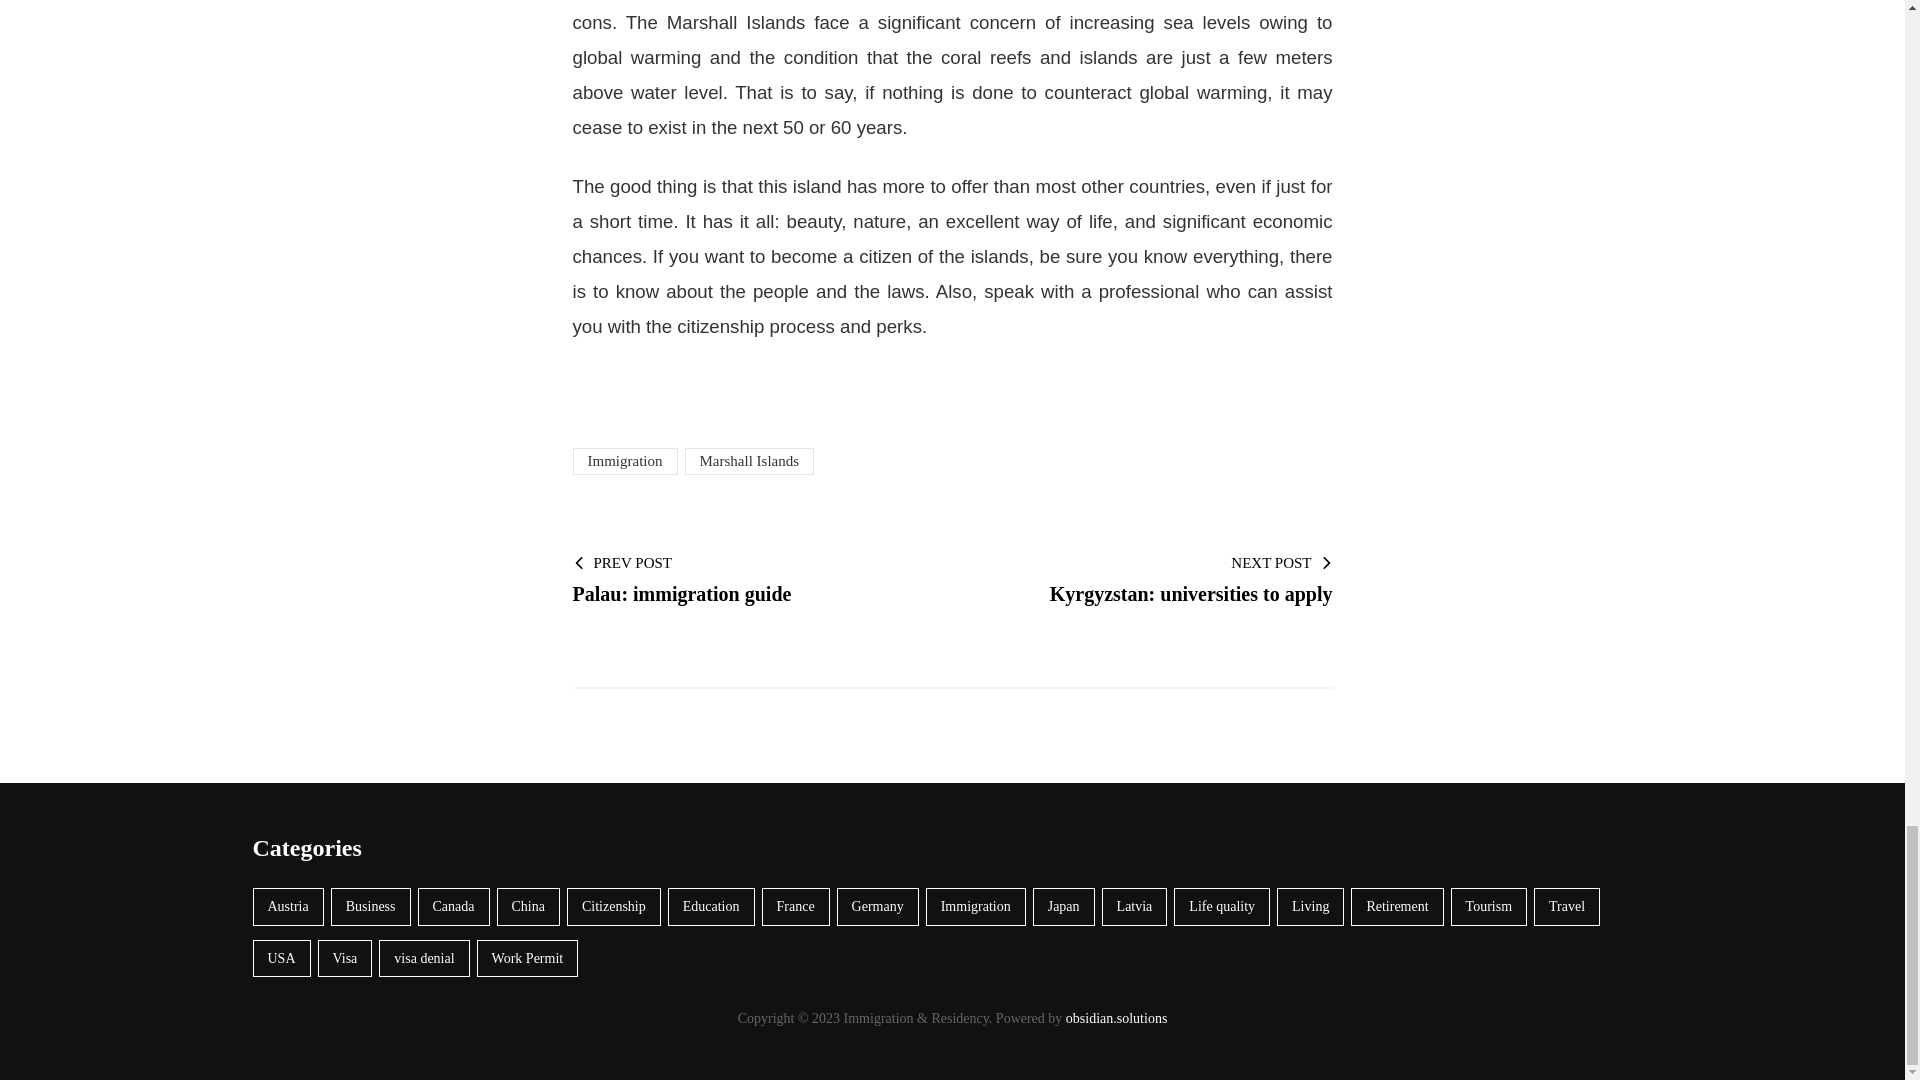  What do you see at coordinates (975, 906) in the screenshot?
I see `Immigration` at bounding box center [975, 906].